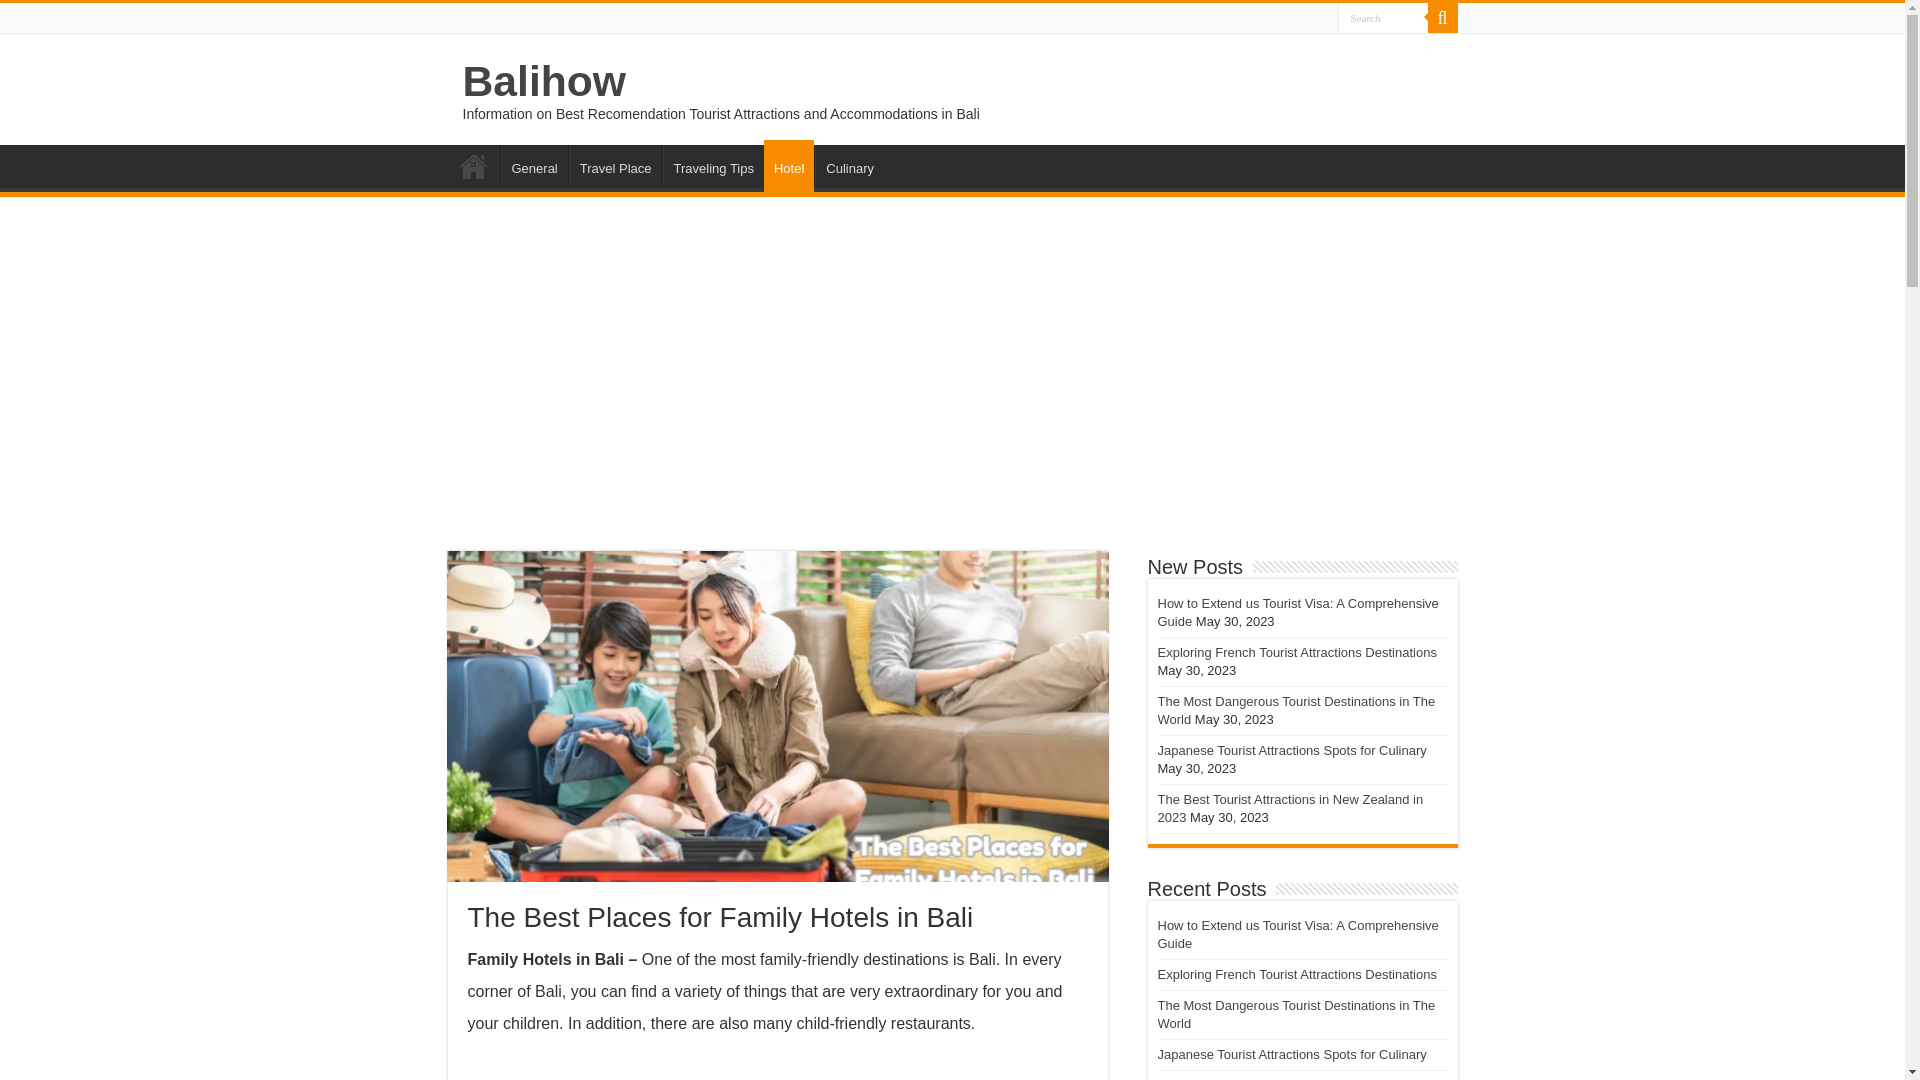 The image size is (1920, 1080). Describe the element at coordinates (1292, 1054) in the screenshot. I see `Japanese Tourist Attractions Spots for Culinary` at that location.